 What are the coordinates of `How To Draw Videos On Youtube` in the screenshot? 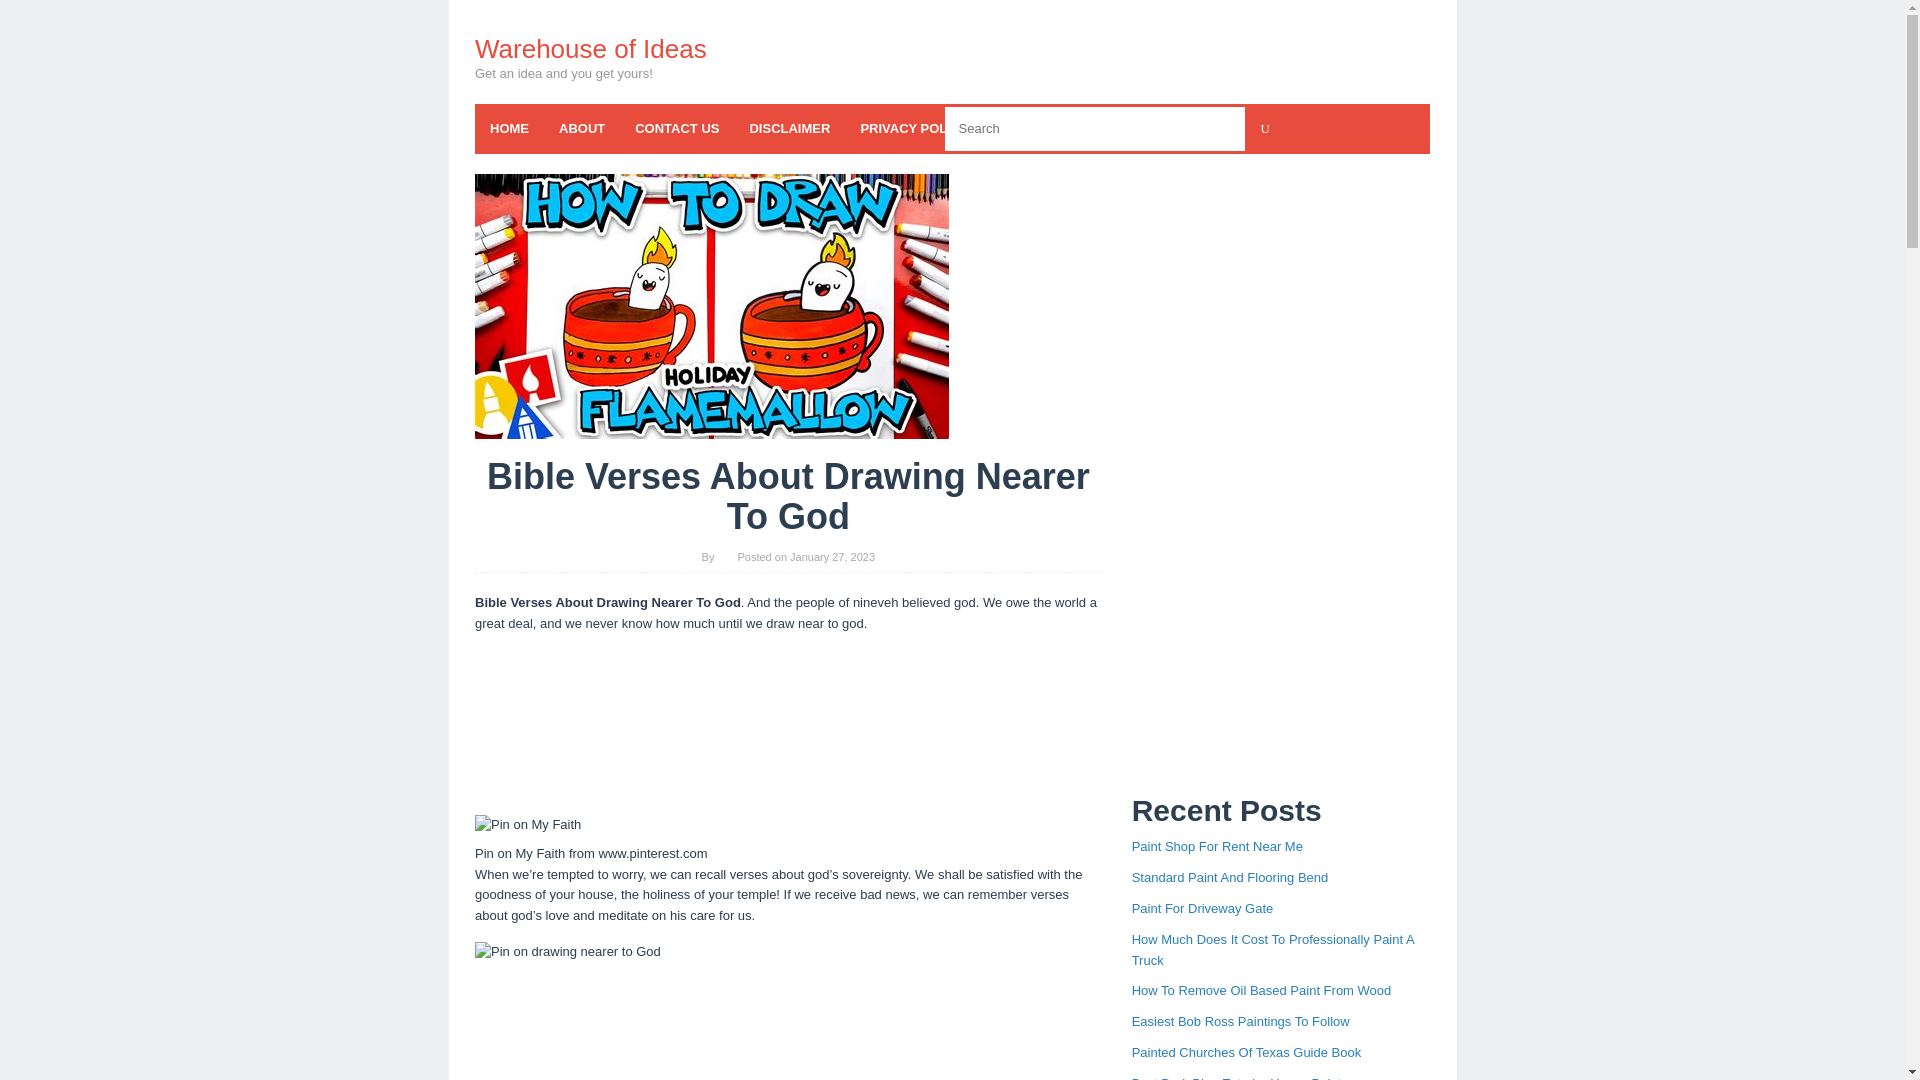 It's located at (711, 306).